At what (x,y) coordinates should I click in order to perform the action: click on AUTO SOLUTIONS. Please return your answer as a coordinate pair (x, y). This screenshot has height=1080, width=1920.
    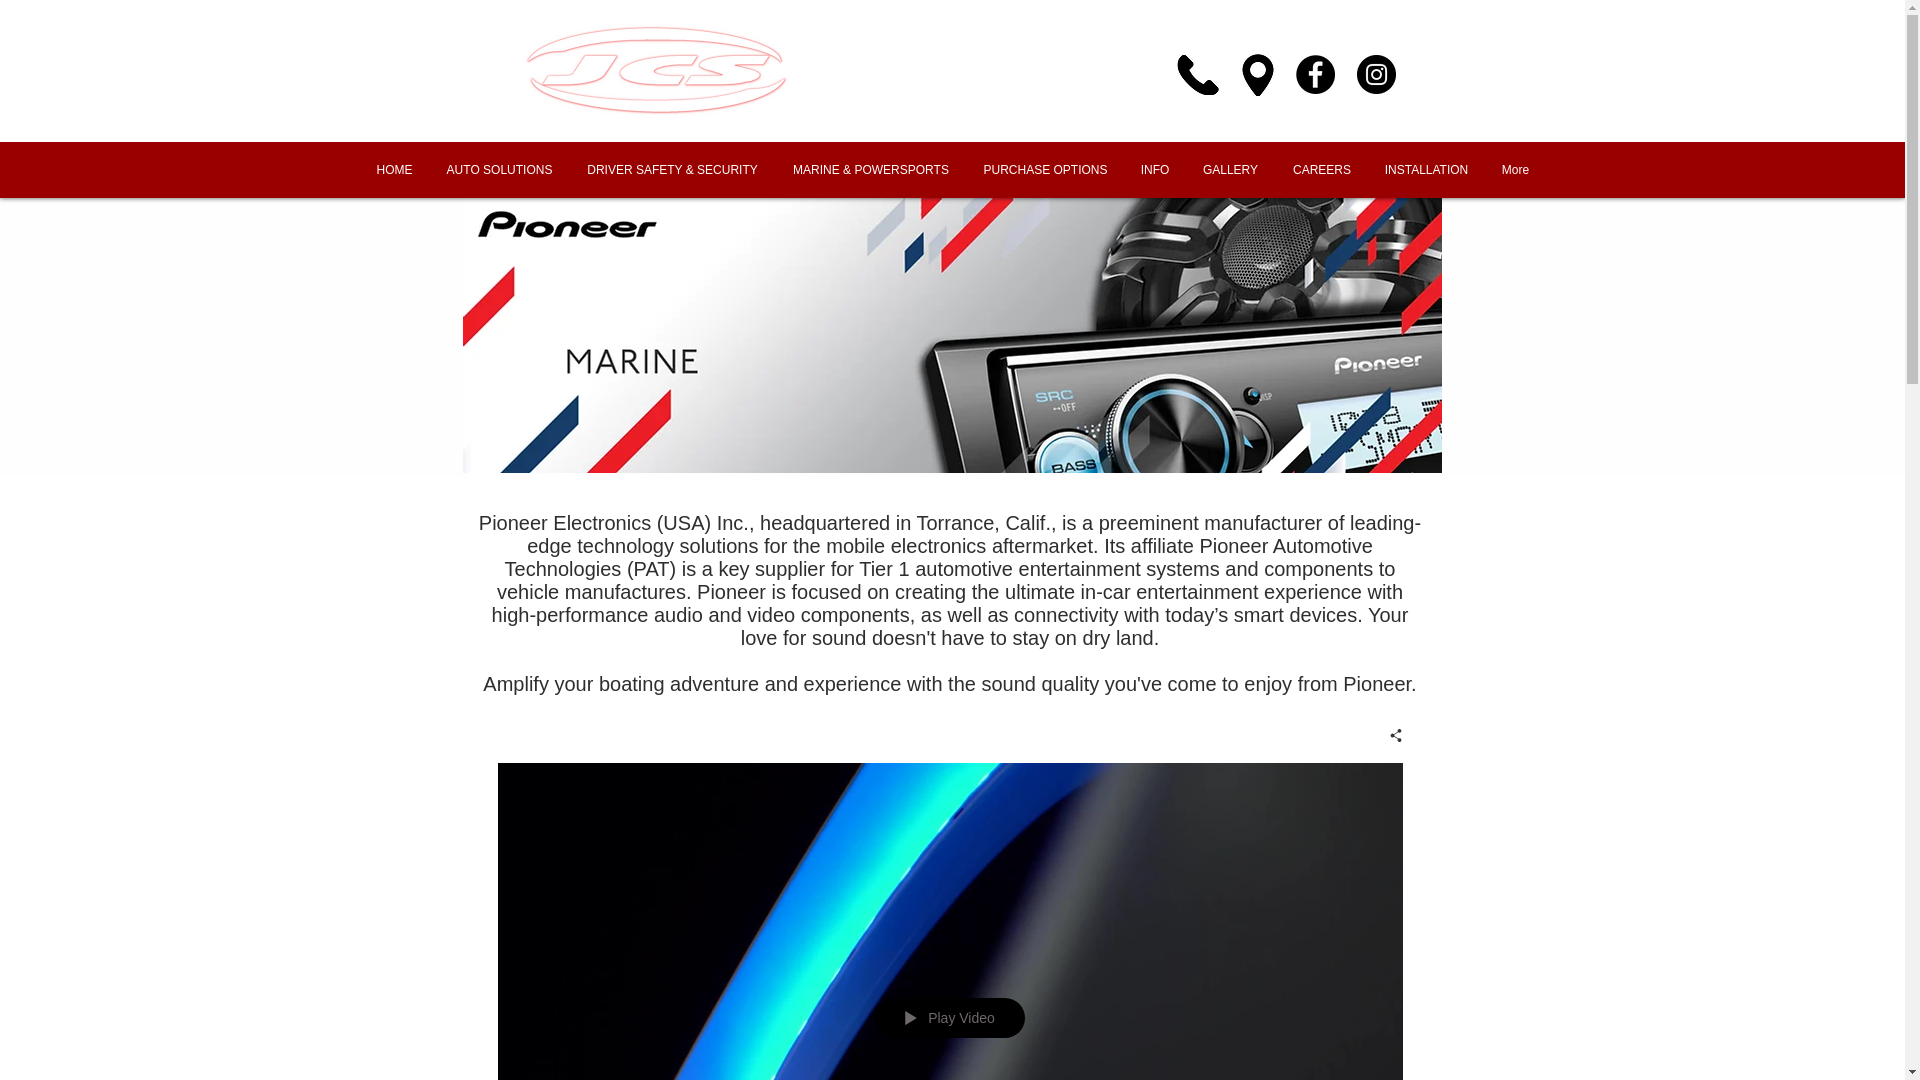
    Looking at the image, I should click on (500, 170).